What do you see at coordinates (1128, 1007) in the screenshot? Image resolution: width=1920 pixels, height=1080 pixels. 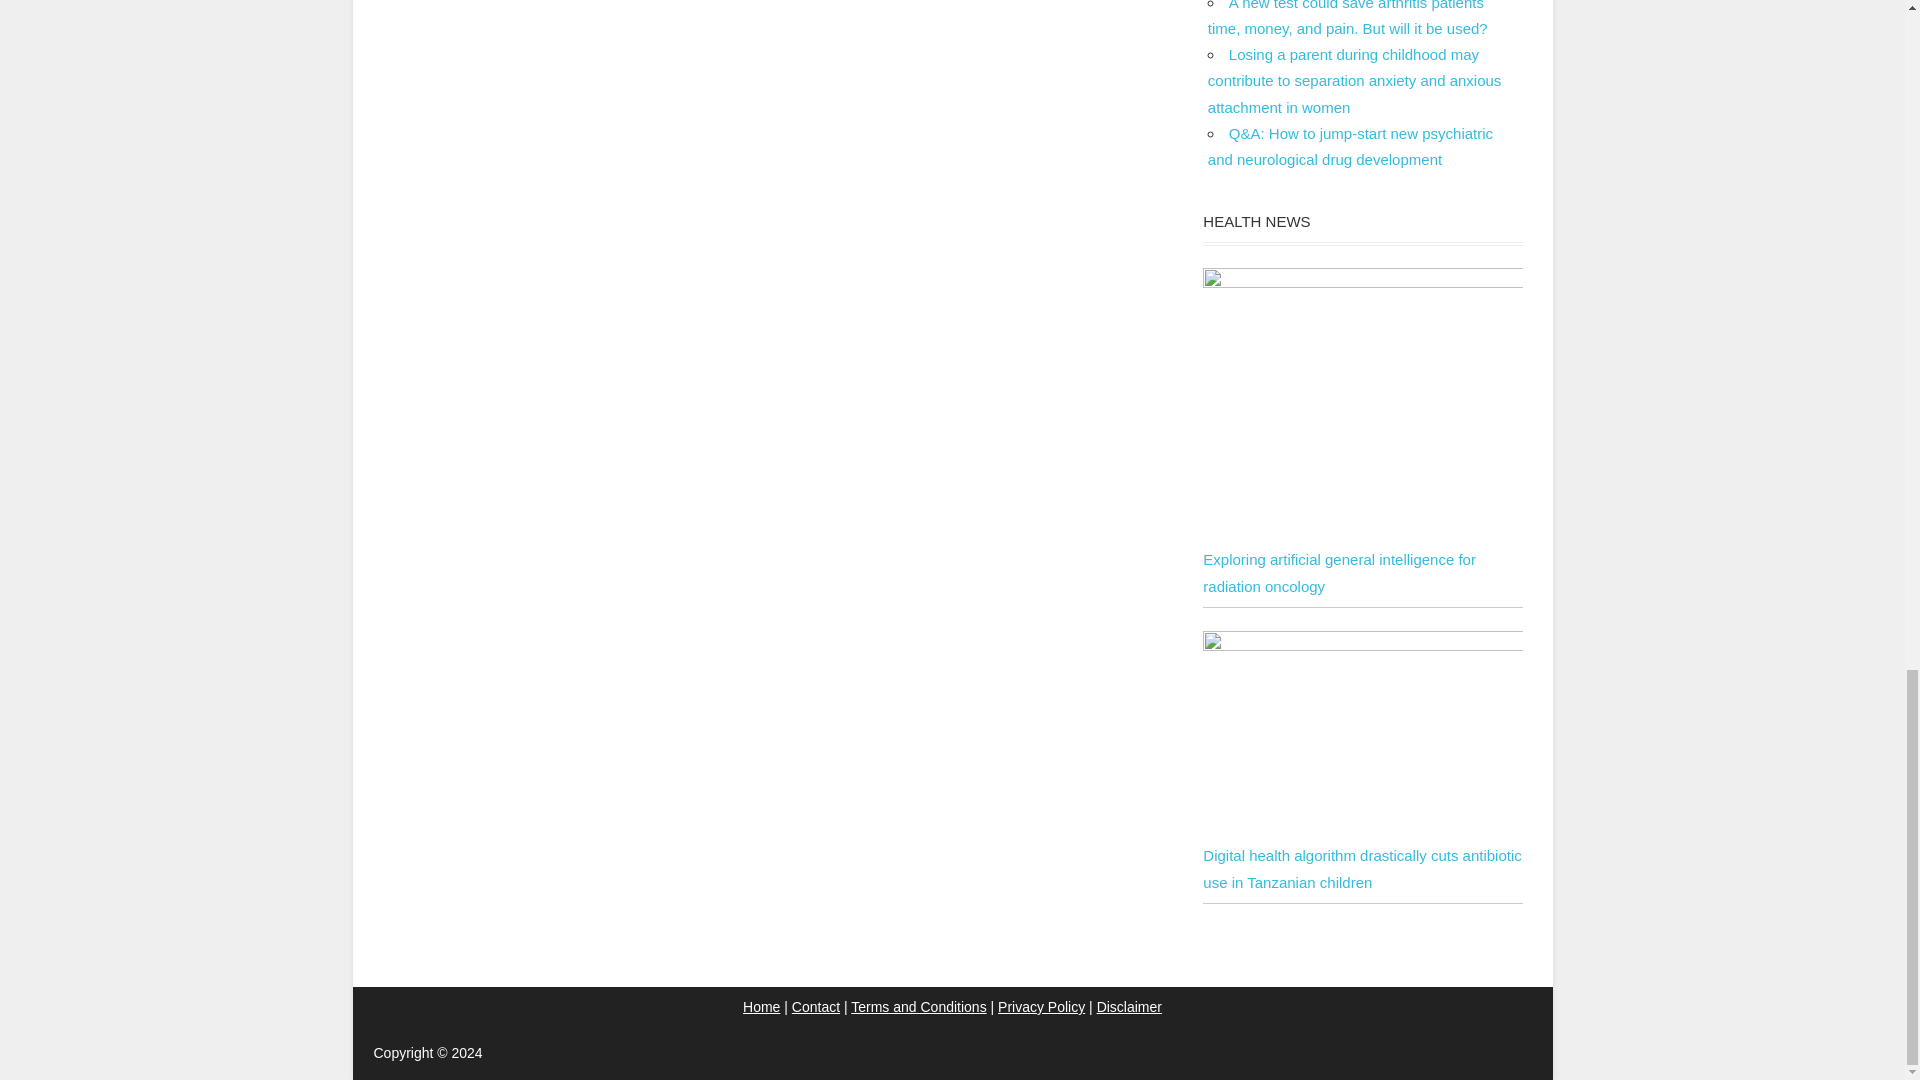 I see `Disclaimer` at bounding box center [1128, 1007].